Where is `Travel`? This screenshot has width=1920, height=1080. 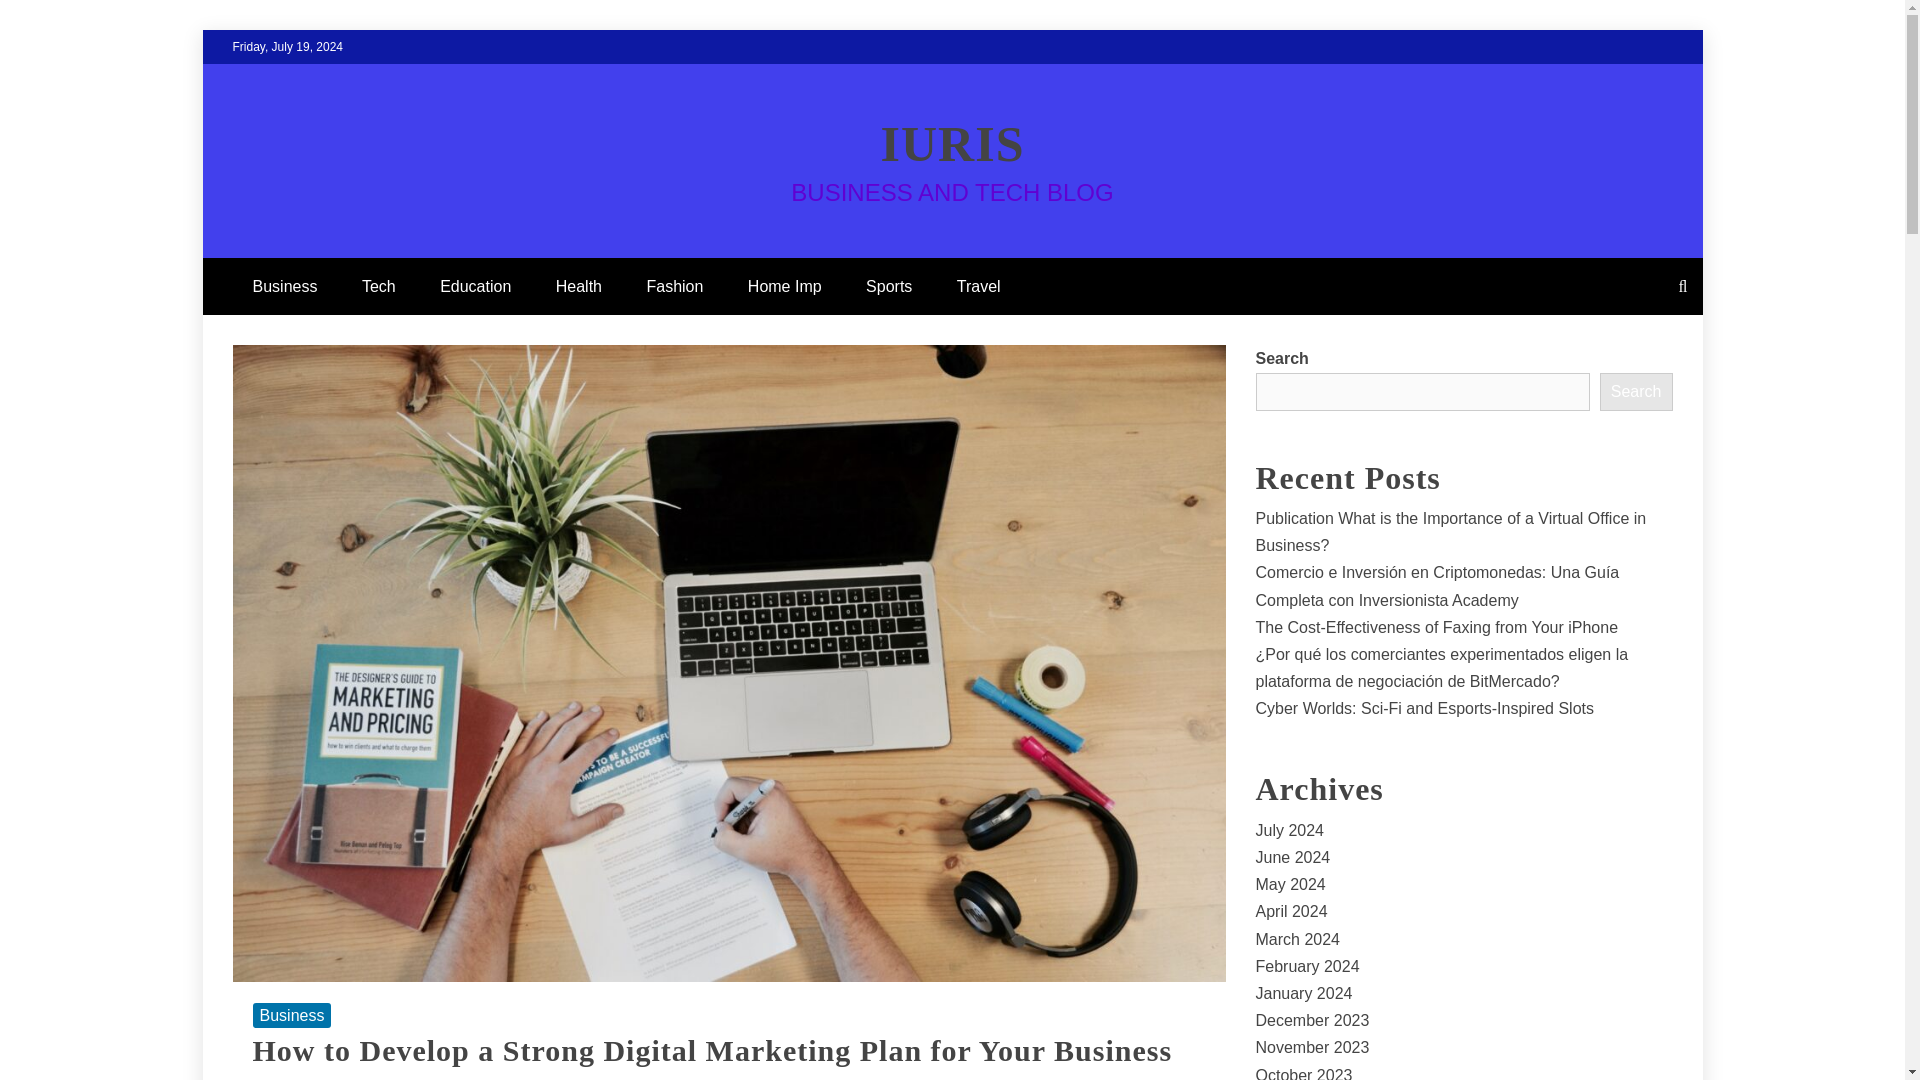 Travel is located at coordinates (978, 286).